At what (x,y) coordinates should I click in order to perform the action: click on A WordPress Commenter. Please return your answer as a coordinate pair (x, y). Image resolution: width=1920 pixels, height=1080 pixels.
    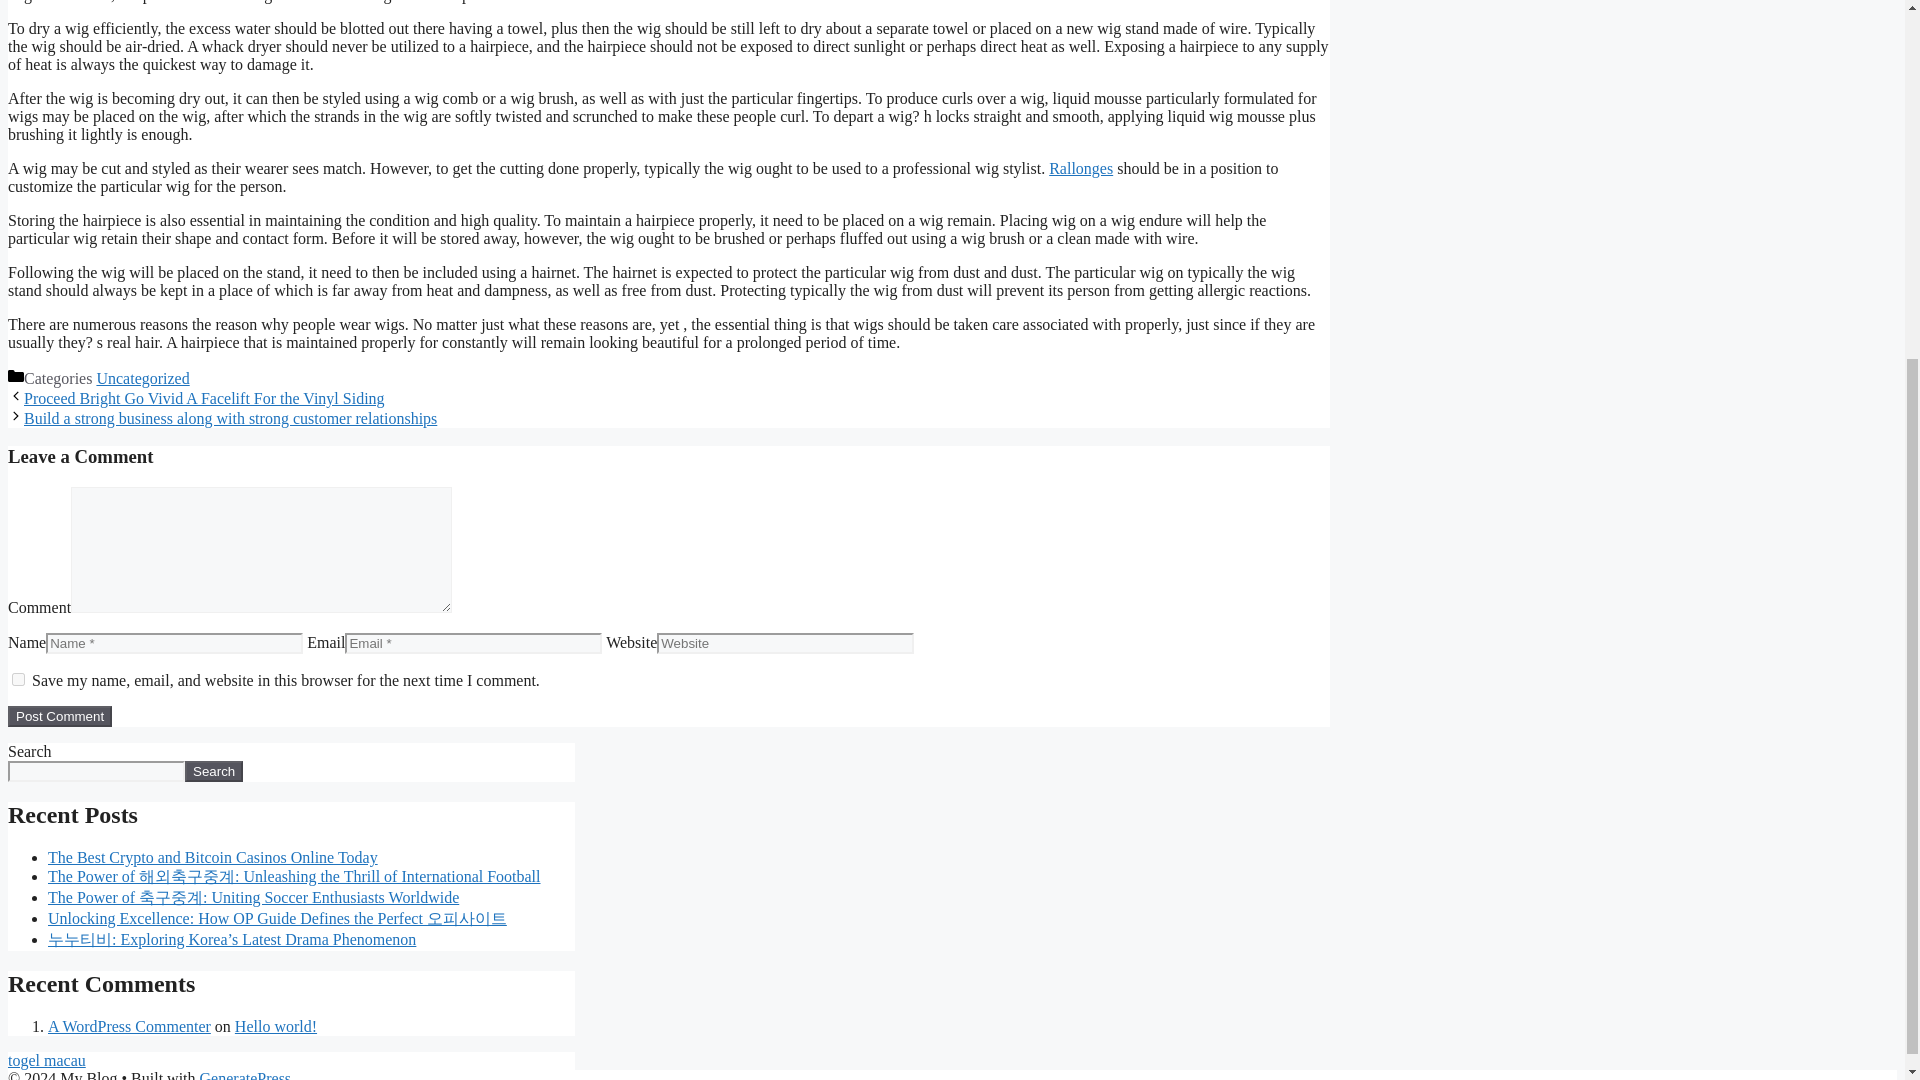
    Looking at the image, I should click on (130, 1026).